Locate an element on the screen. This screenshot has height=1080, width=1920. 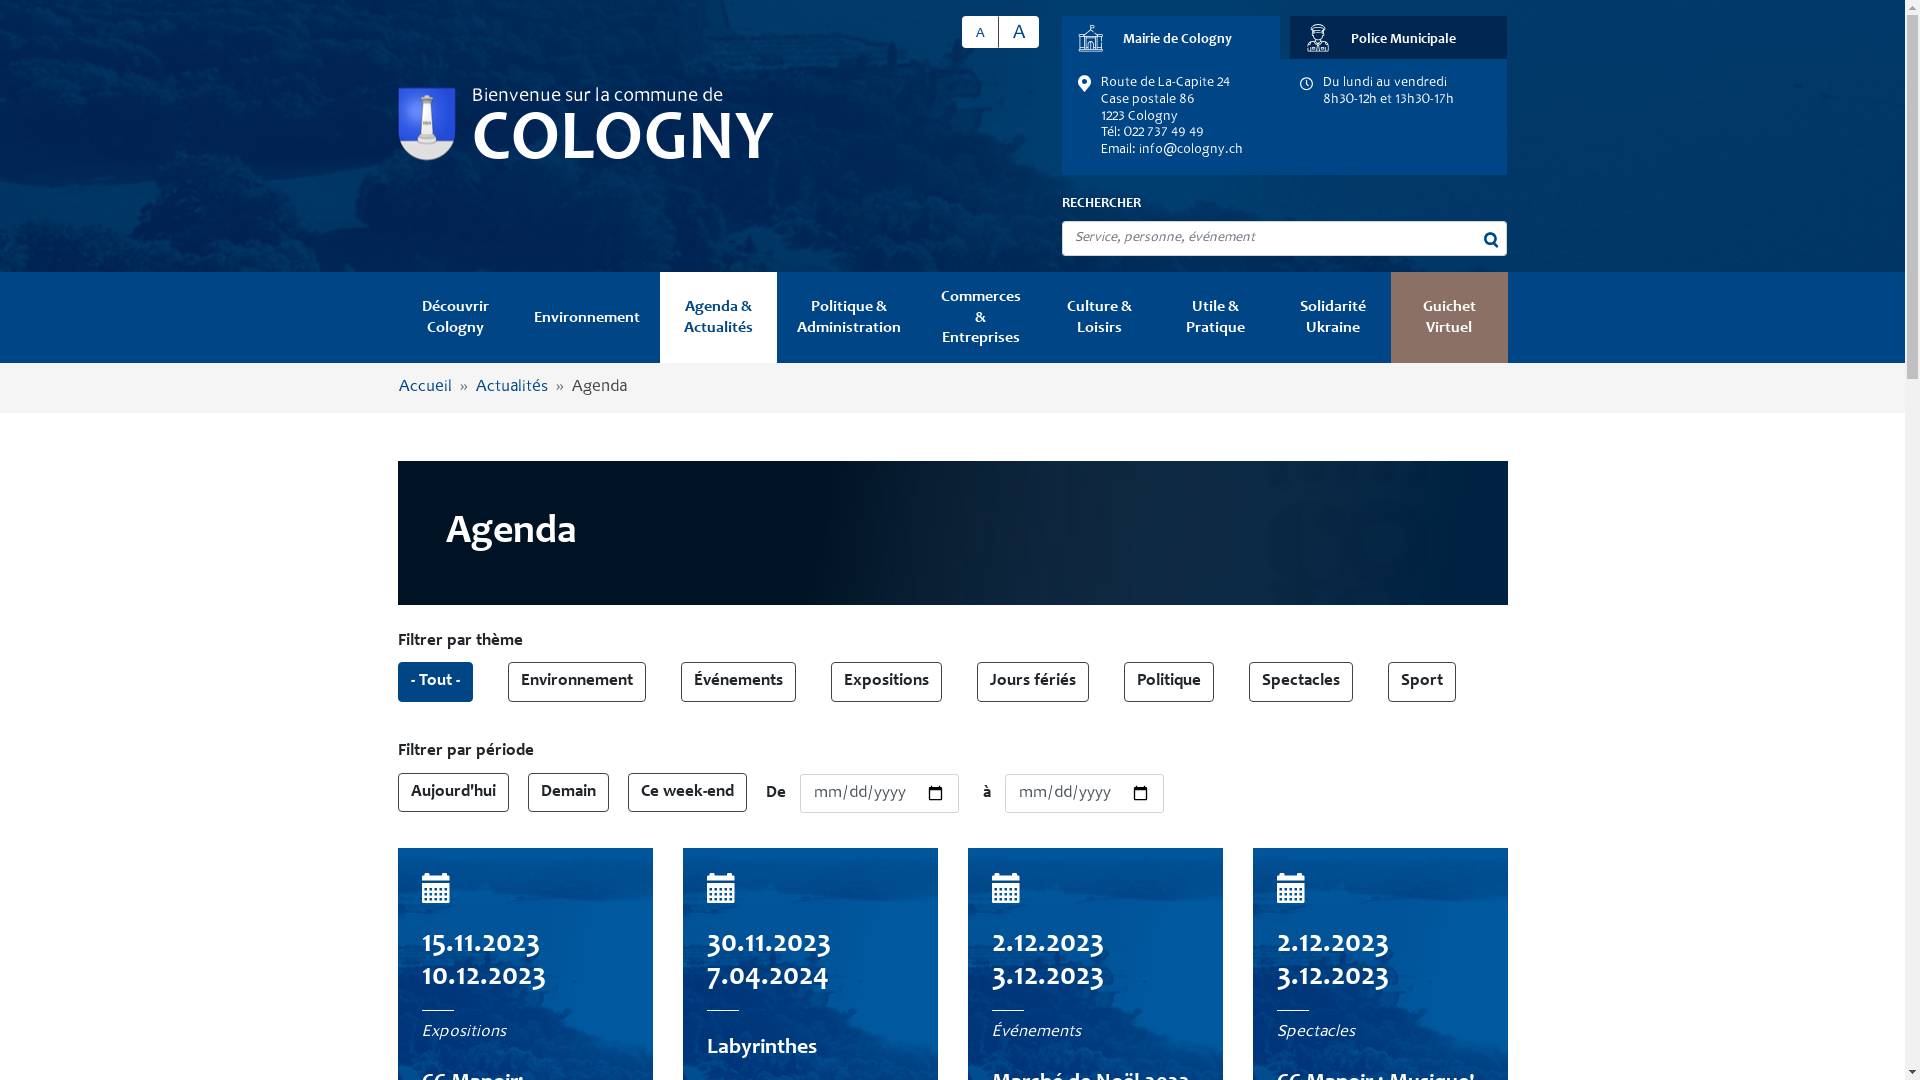
Utile & Pratique is located at coordinates (1216, 318).